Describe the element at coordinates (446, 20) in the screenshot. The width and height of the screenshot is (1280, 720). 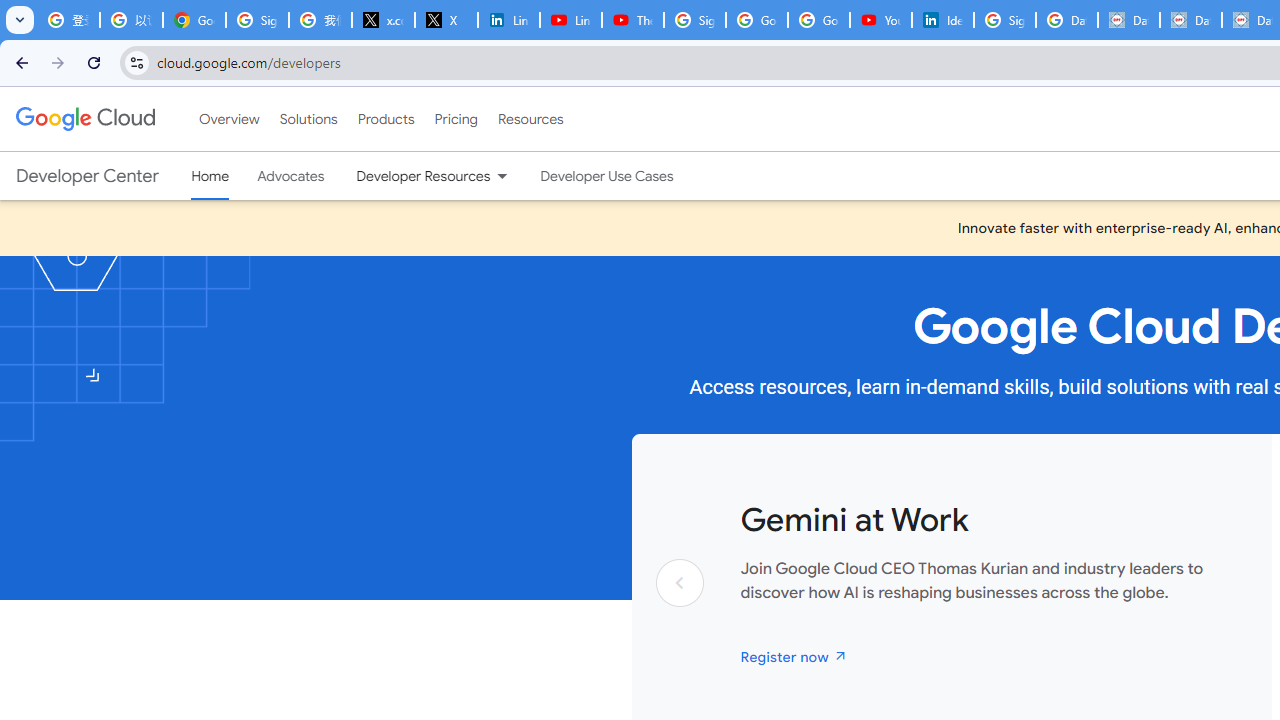
I see `X` at that location.